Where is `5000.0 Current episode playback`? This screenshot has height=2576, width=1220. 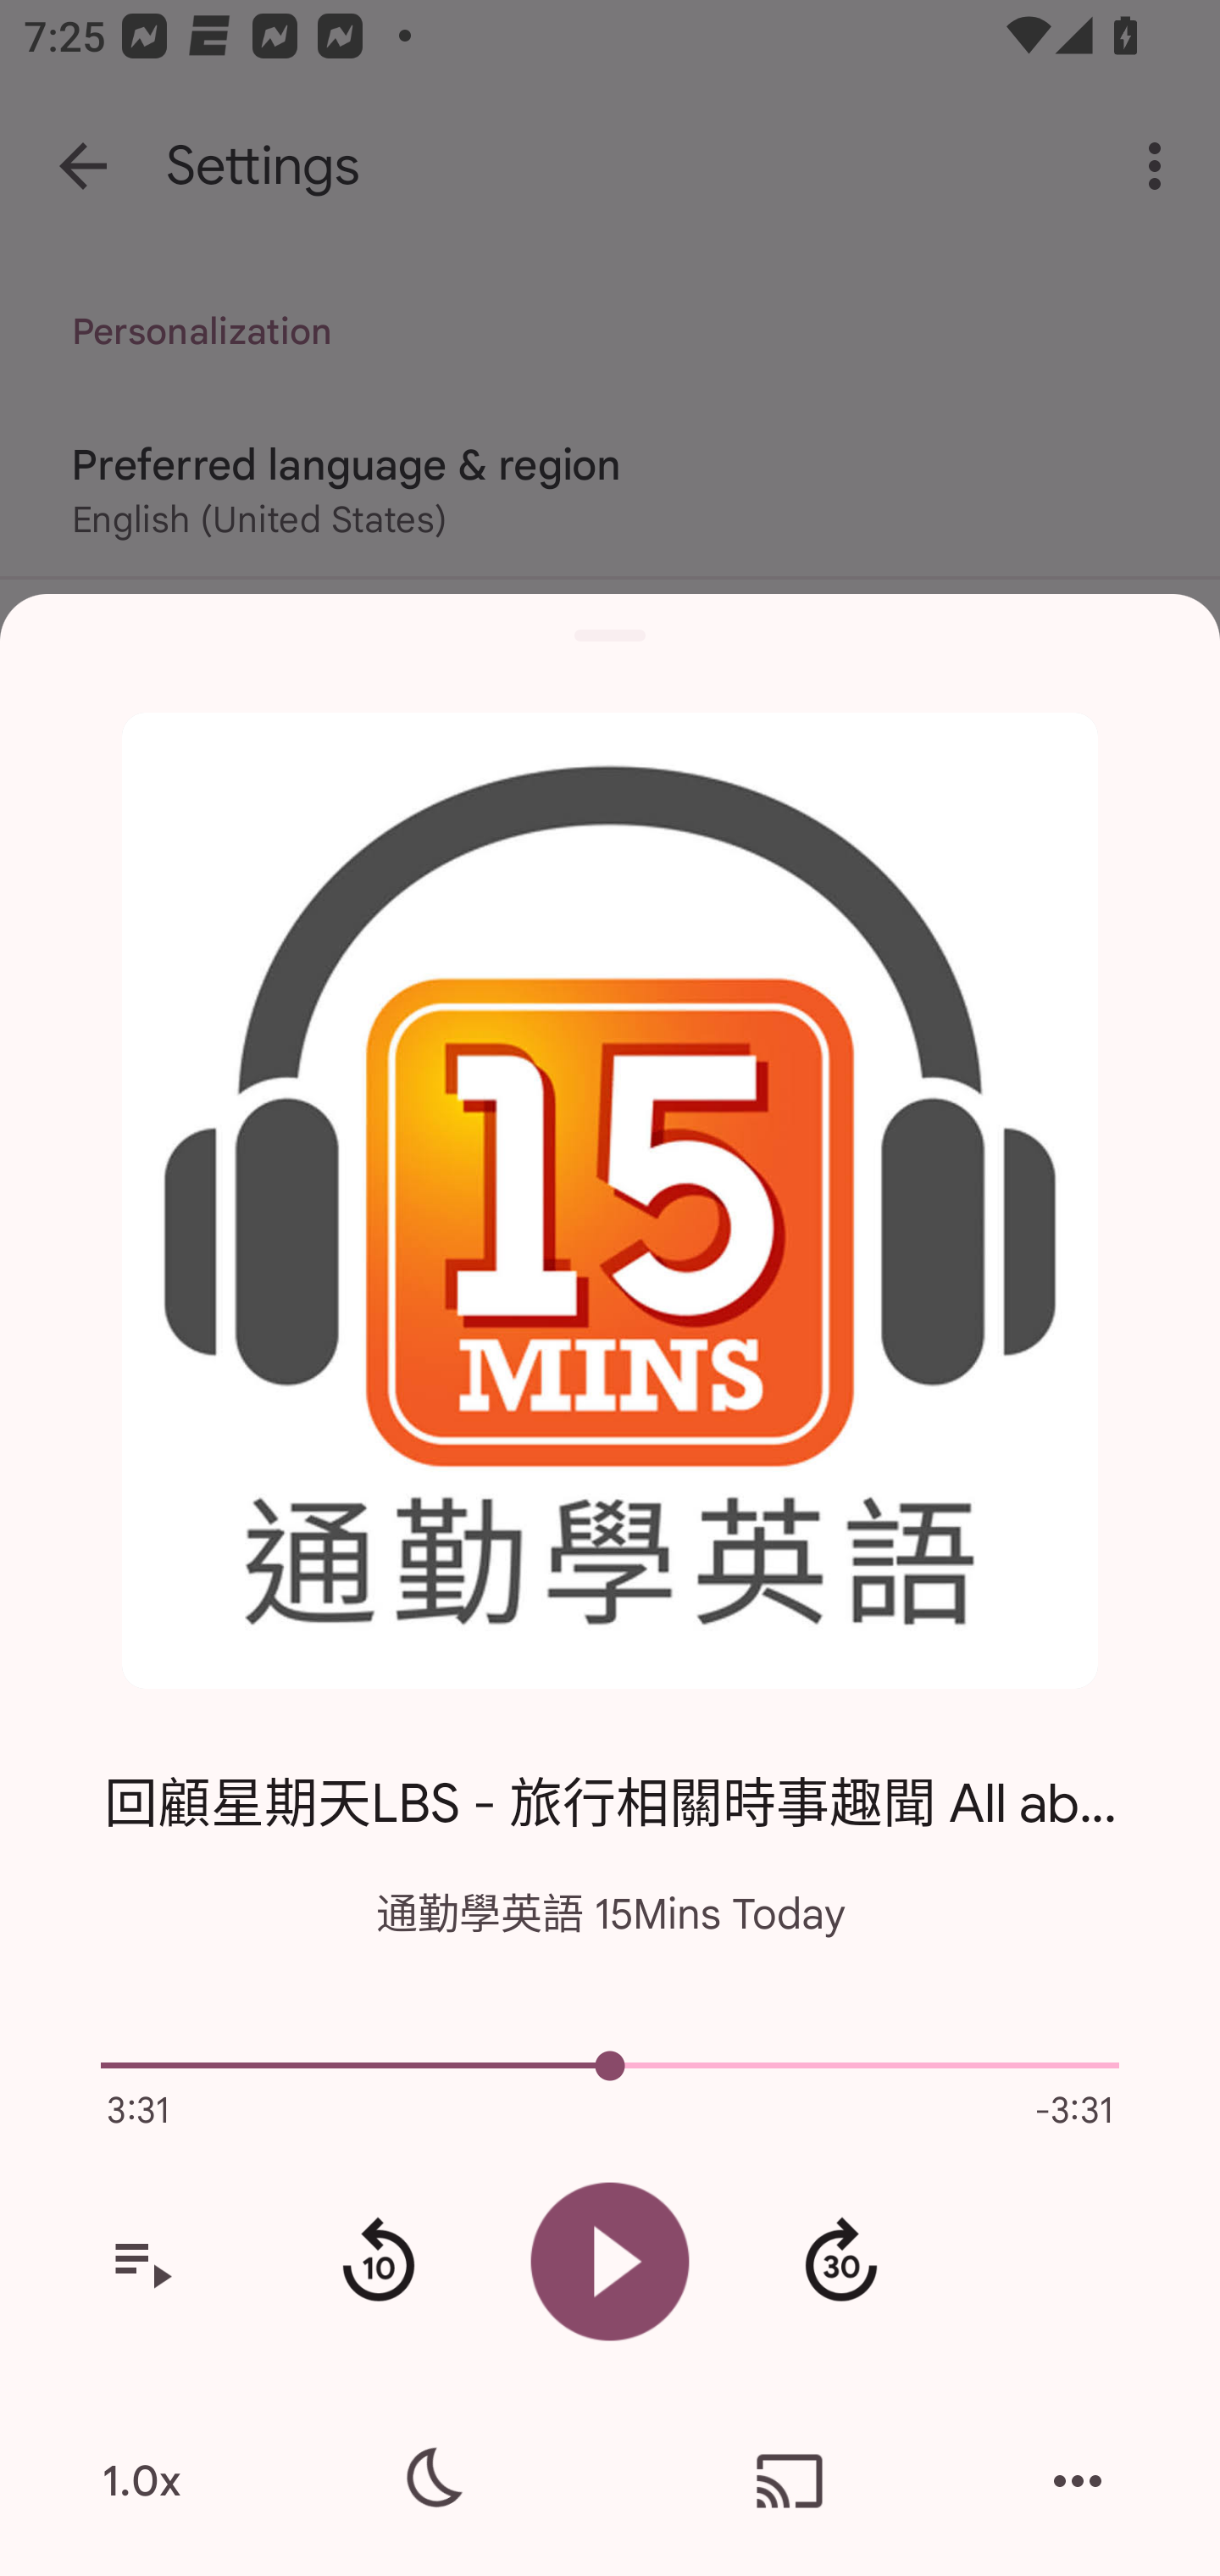
5000.0 Current episode playback is located at coordinates (610, 2066).